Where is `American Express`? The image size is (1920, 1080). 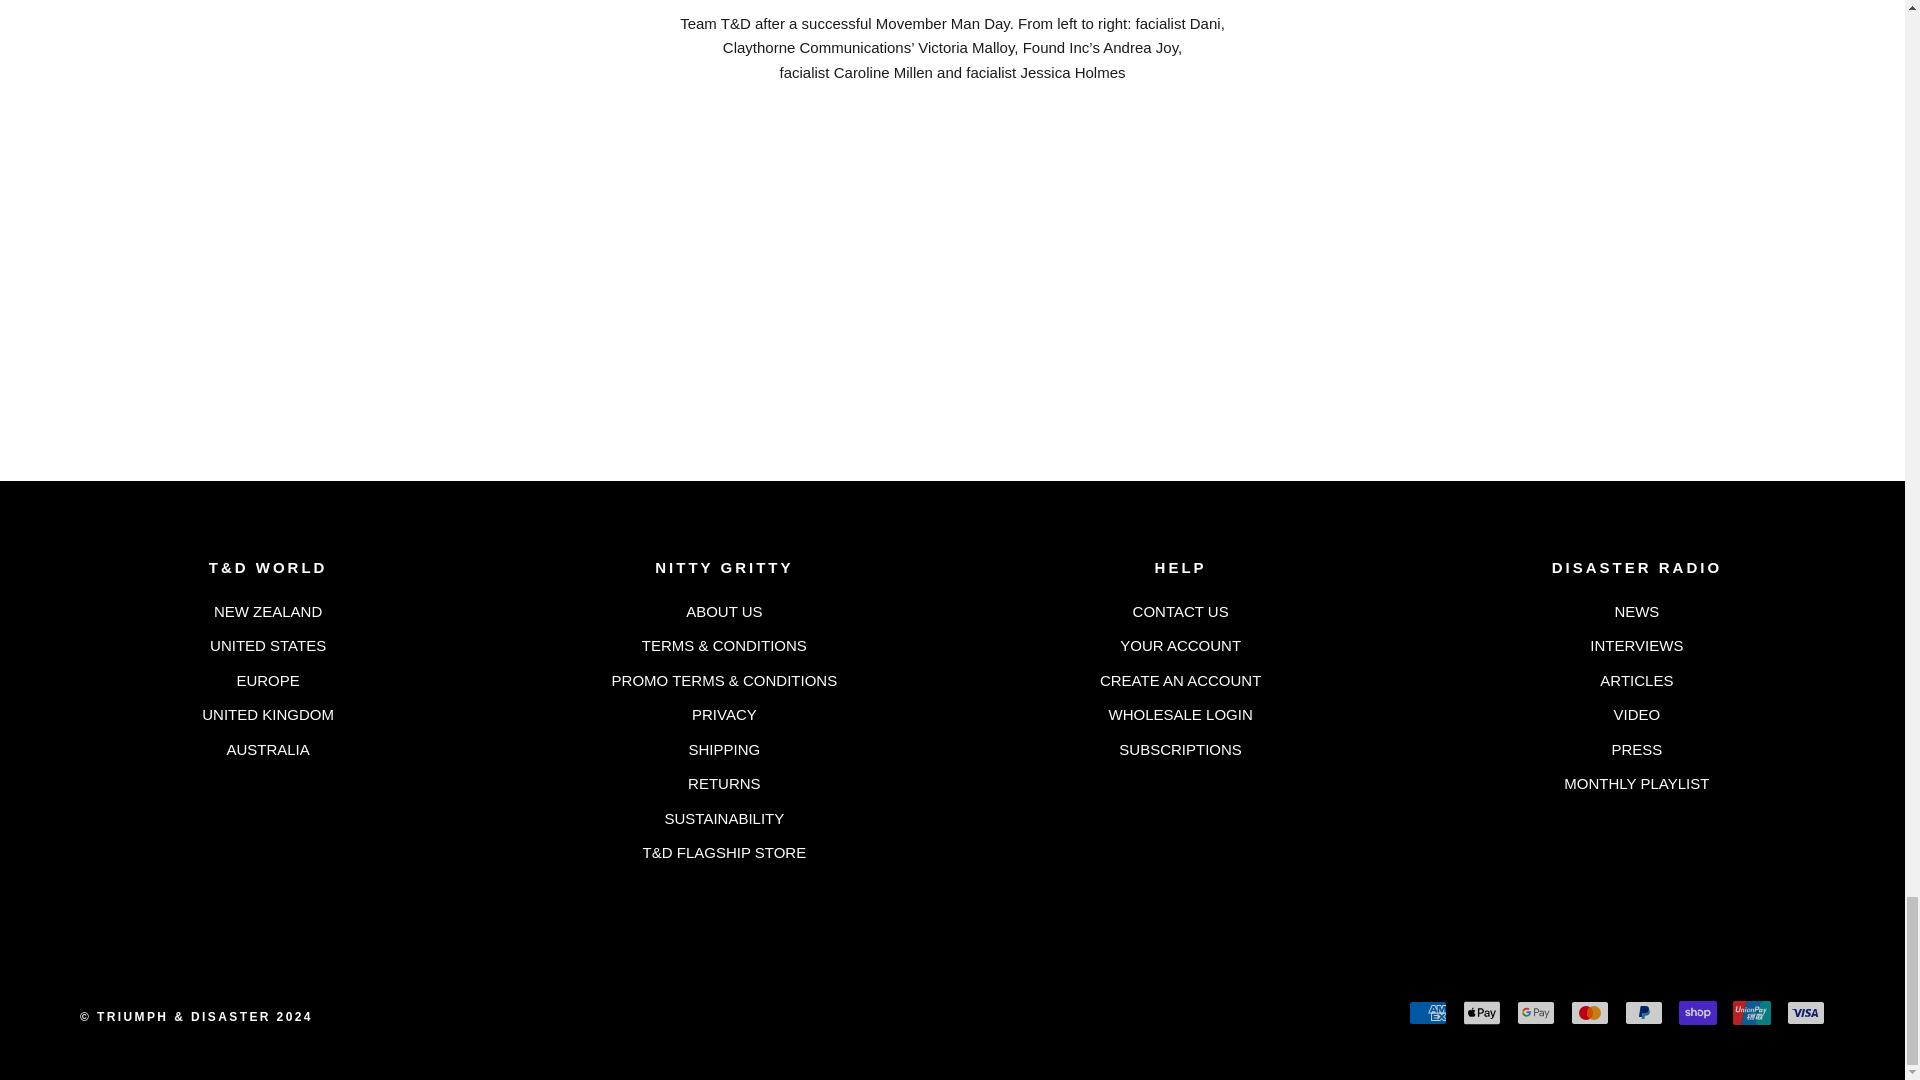
American Express is located at coordinates (1428, 1012).